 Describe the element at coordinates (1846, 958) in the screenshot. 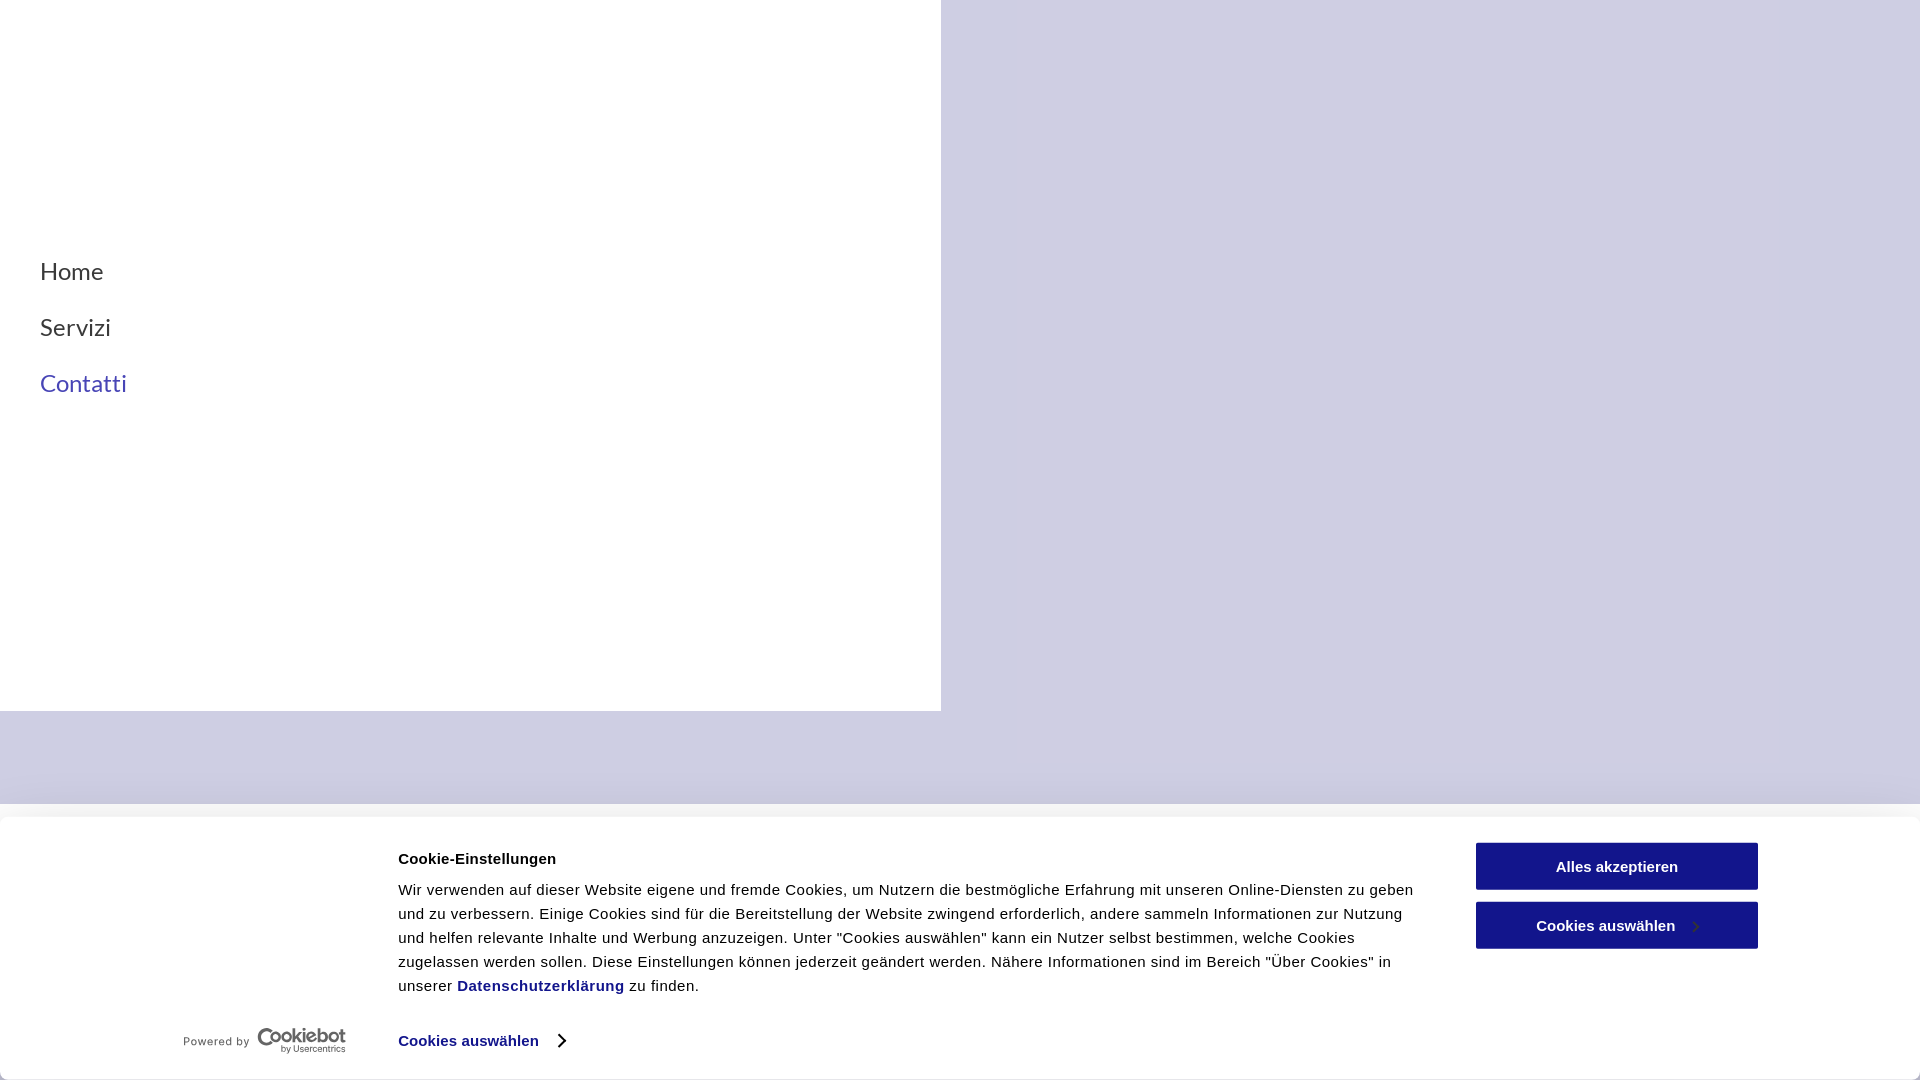

I see `Contatti` at that location.